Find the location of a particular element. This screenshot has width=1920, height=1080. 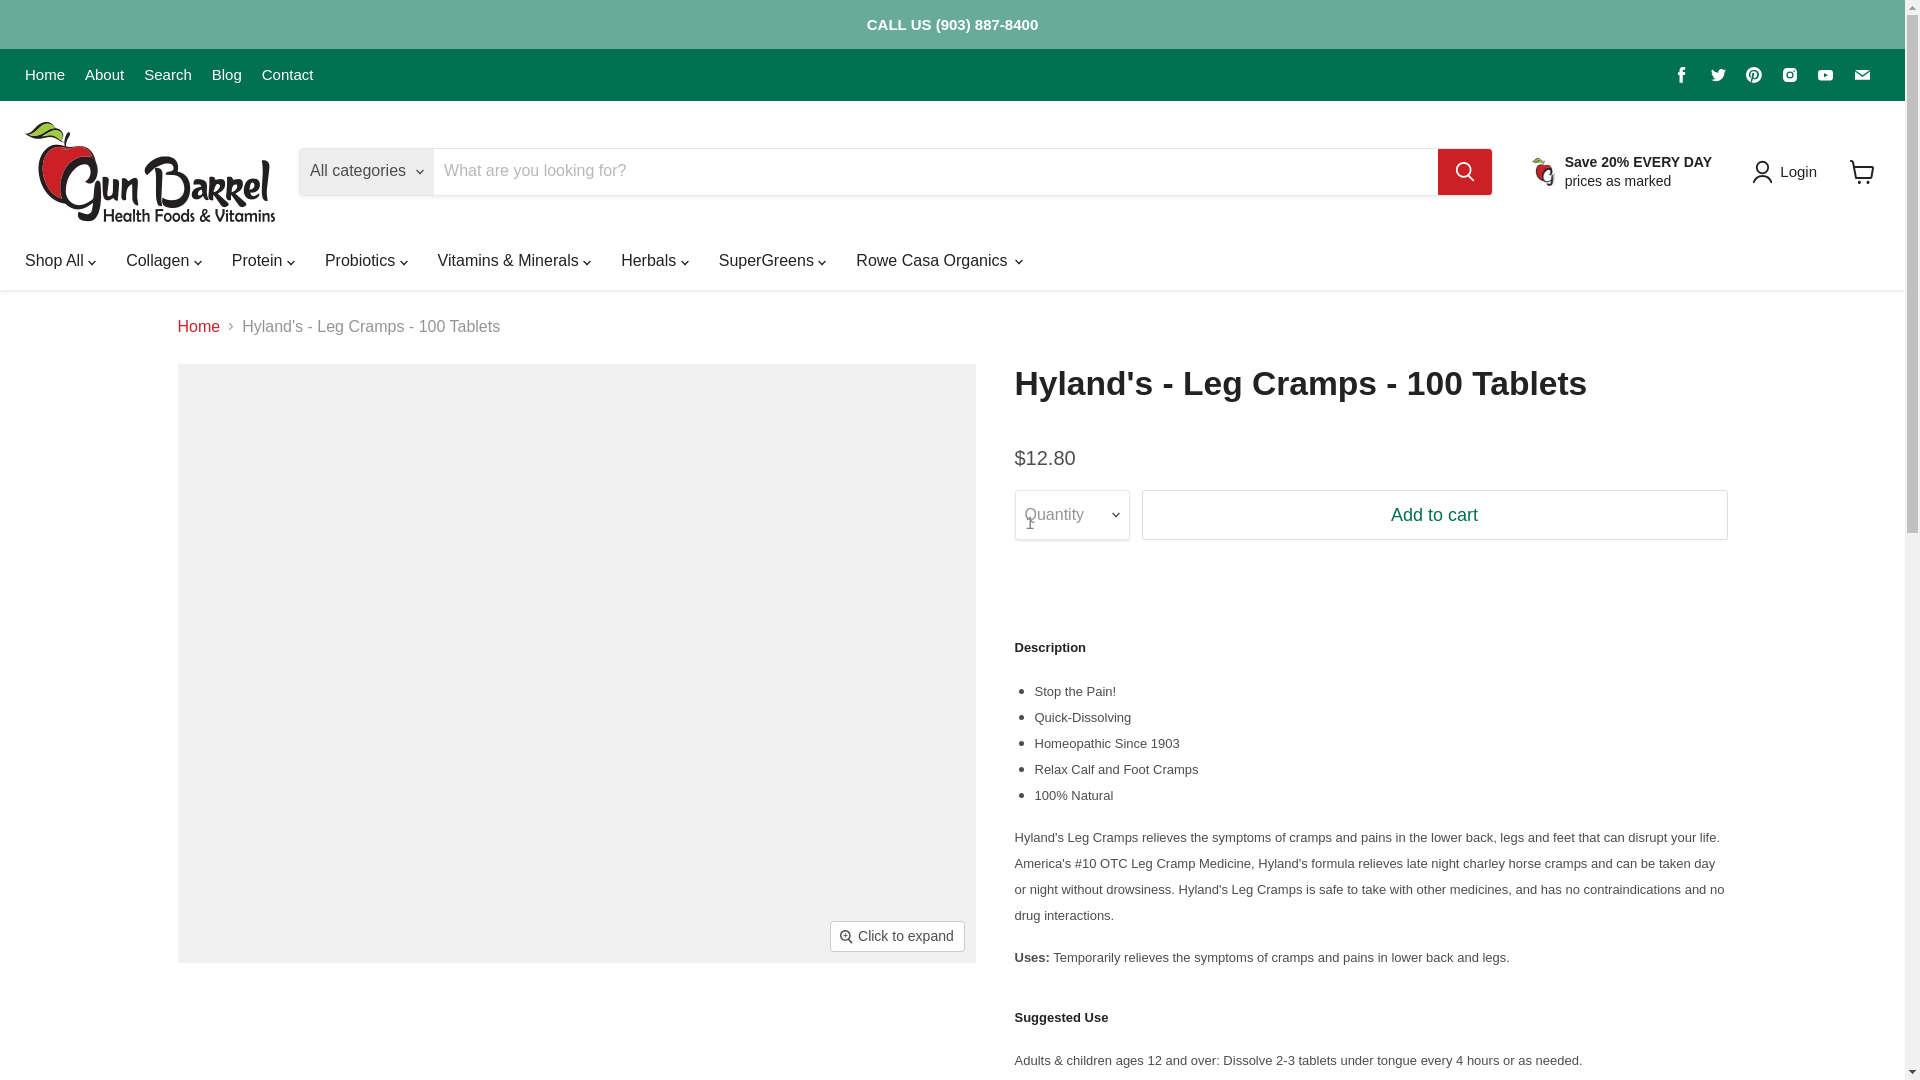

Blog is located at coordinates (226, 74).